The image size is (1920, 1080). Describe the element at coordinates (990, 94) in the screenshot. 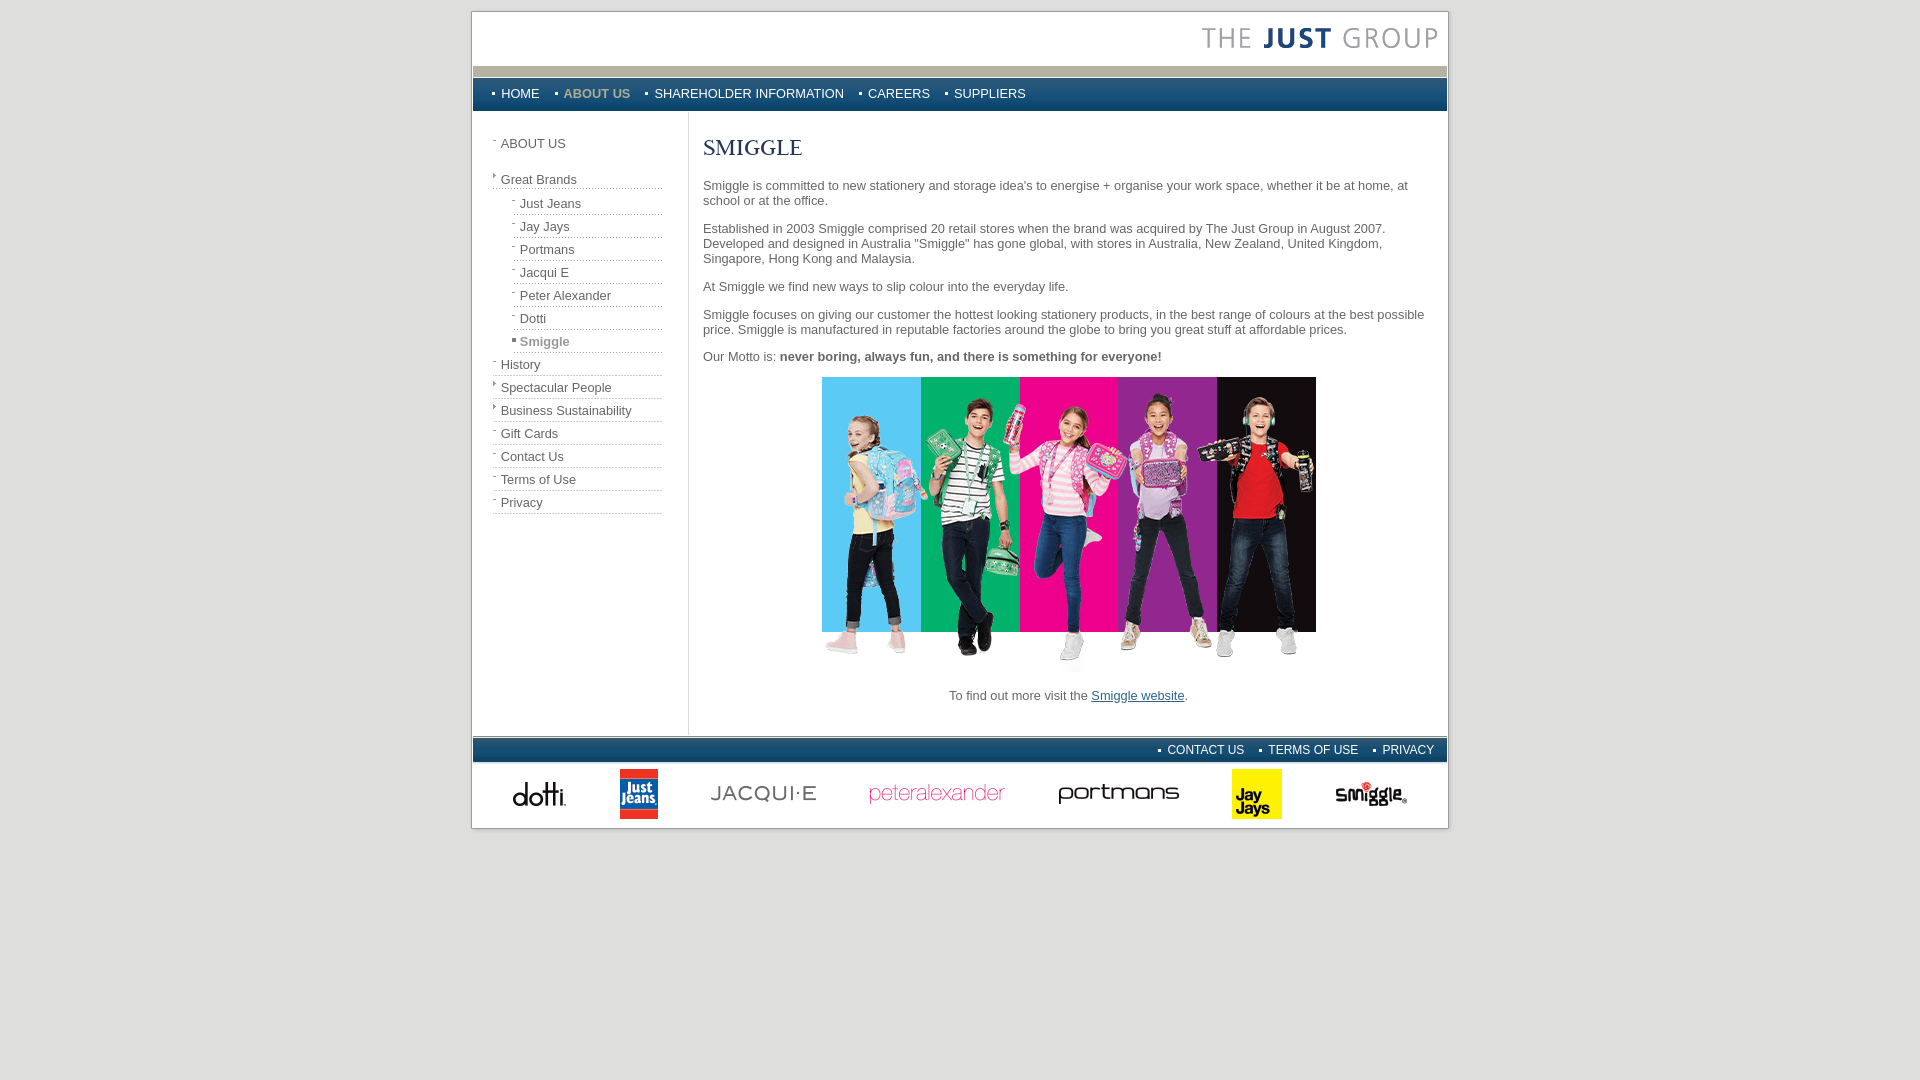

I see `SUPPLIERS` at that location.